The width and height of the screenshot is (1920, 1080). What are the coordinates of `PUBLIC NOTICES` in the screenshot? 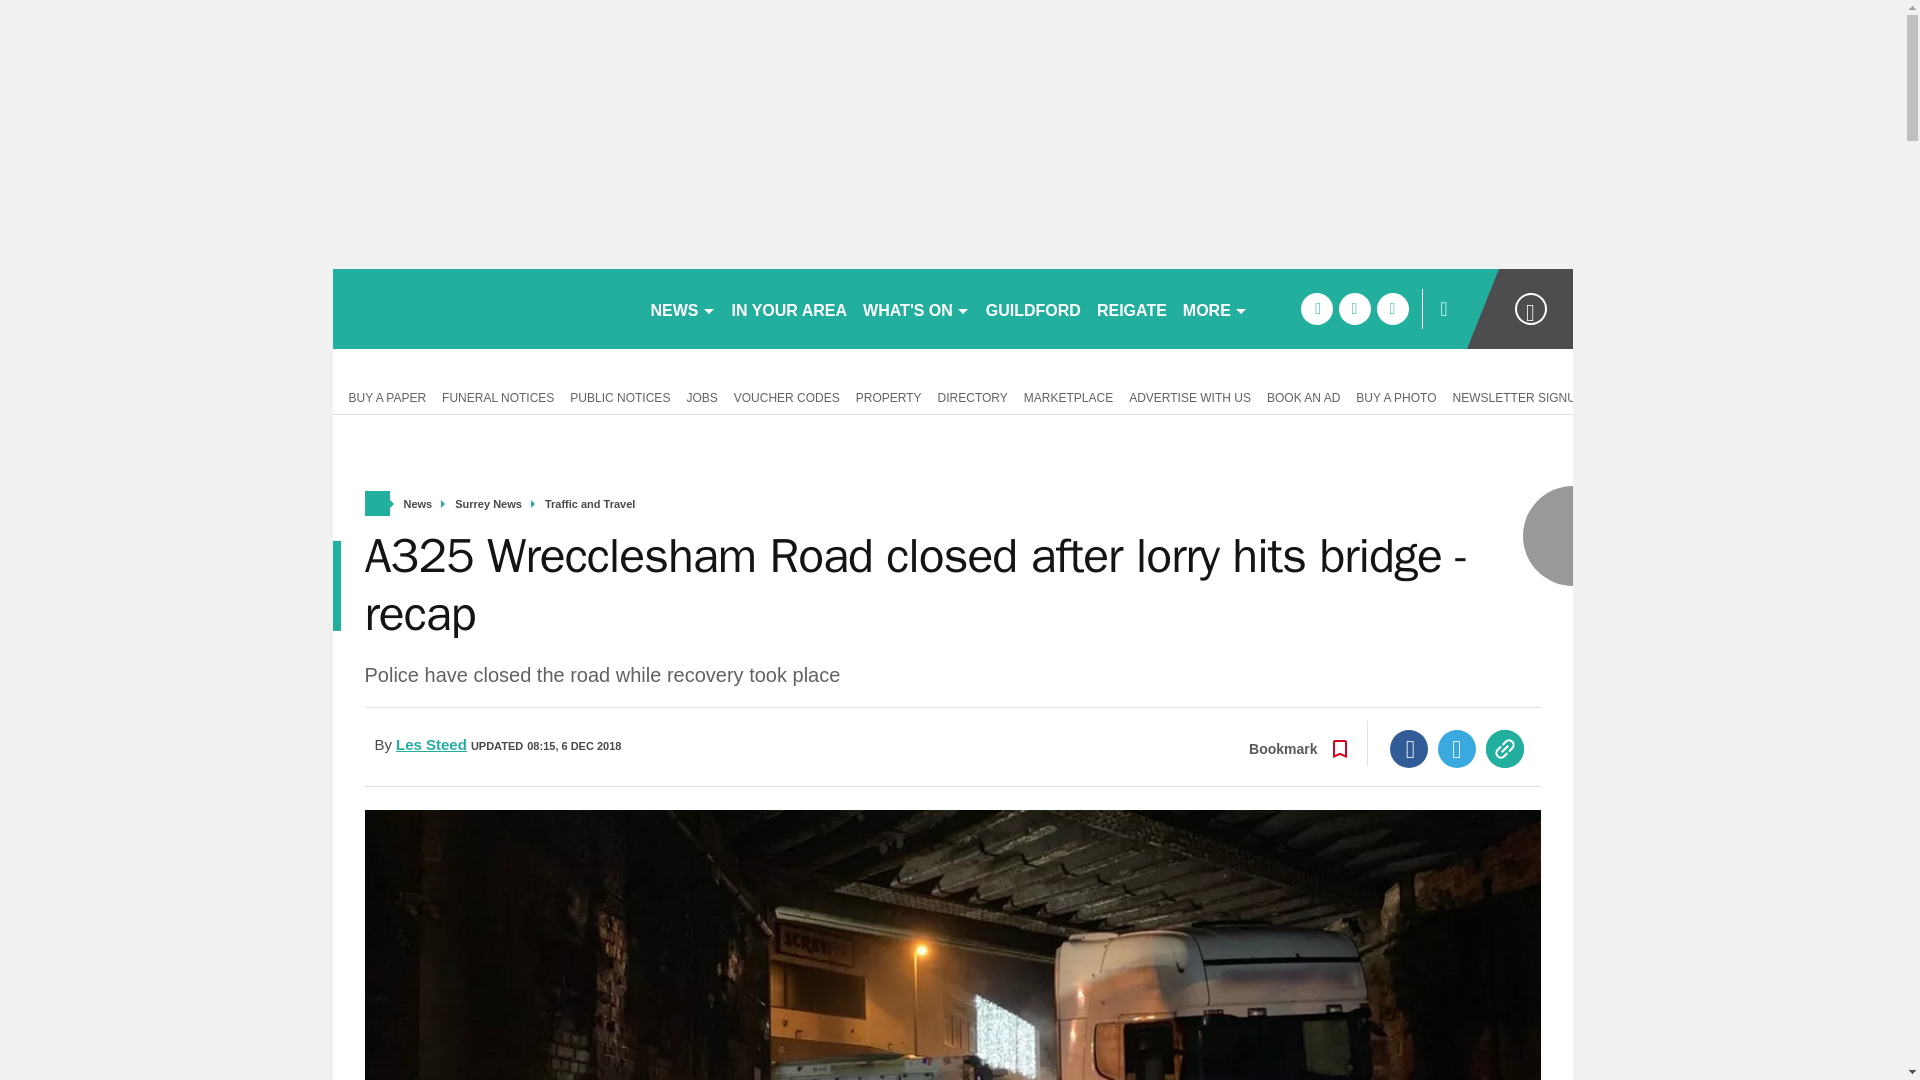 It's located at (620, 396).